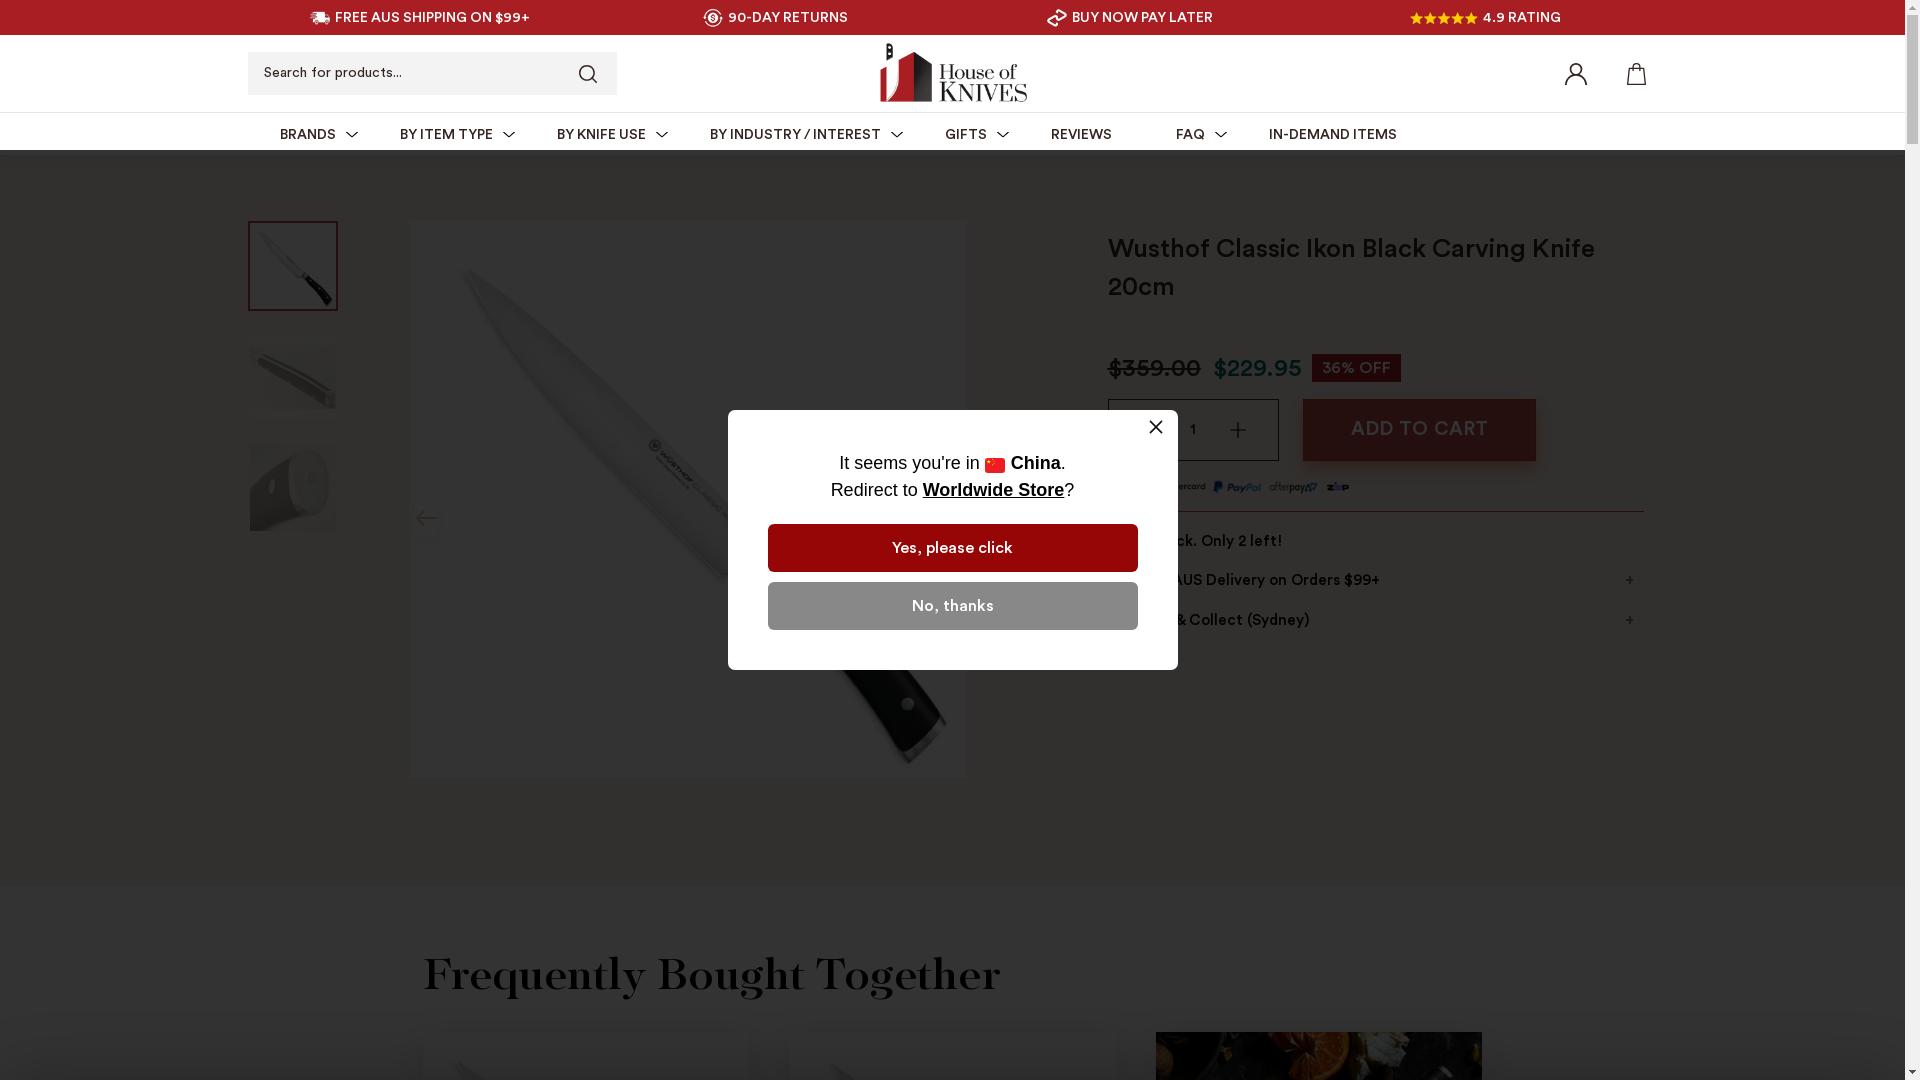  Describe the element at coordinates (1332, 134) in the screenshot. I see `IN-DEMAND ITEMS` at that location.